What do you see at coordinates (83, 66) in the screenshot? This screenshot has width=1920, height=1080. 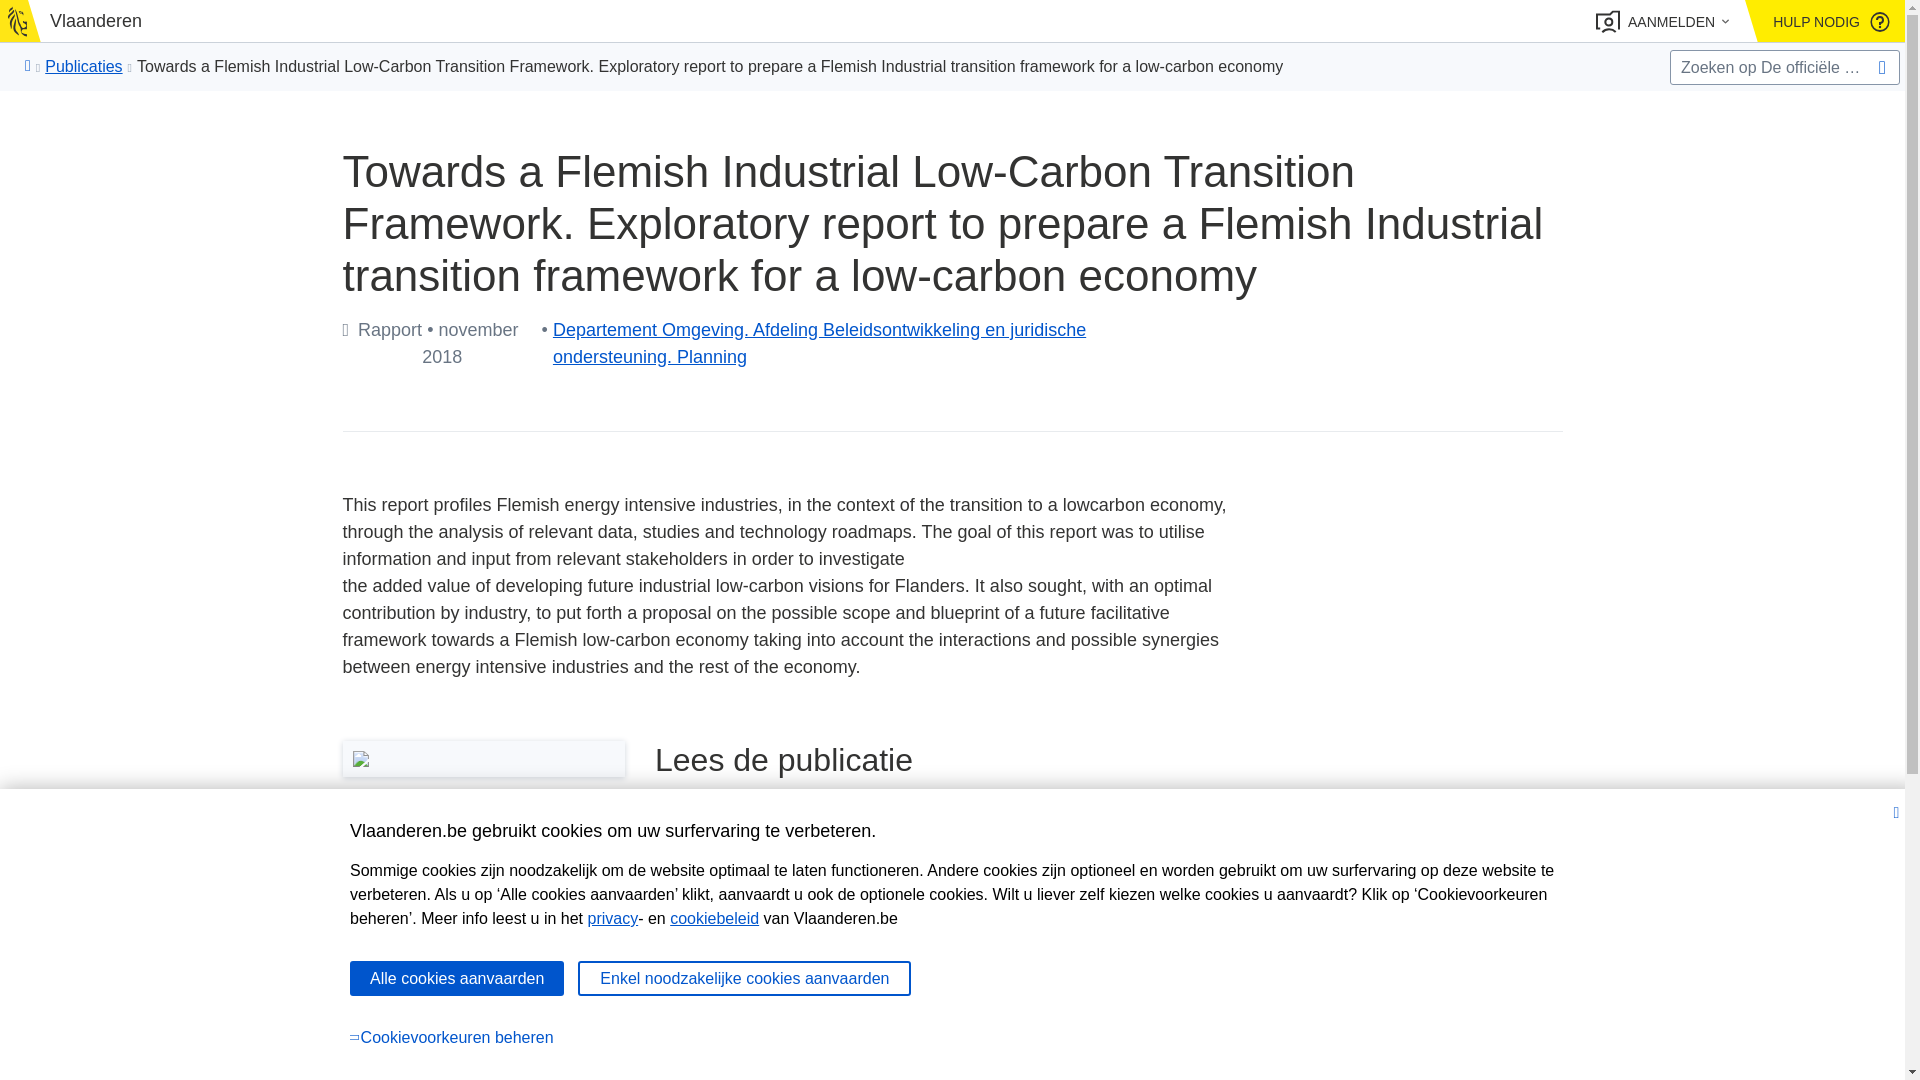 I see `Publicaties` at bounding box center [83, 66].